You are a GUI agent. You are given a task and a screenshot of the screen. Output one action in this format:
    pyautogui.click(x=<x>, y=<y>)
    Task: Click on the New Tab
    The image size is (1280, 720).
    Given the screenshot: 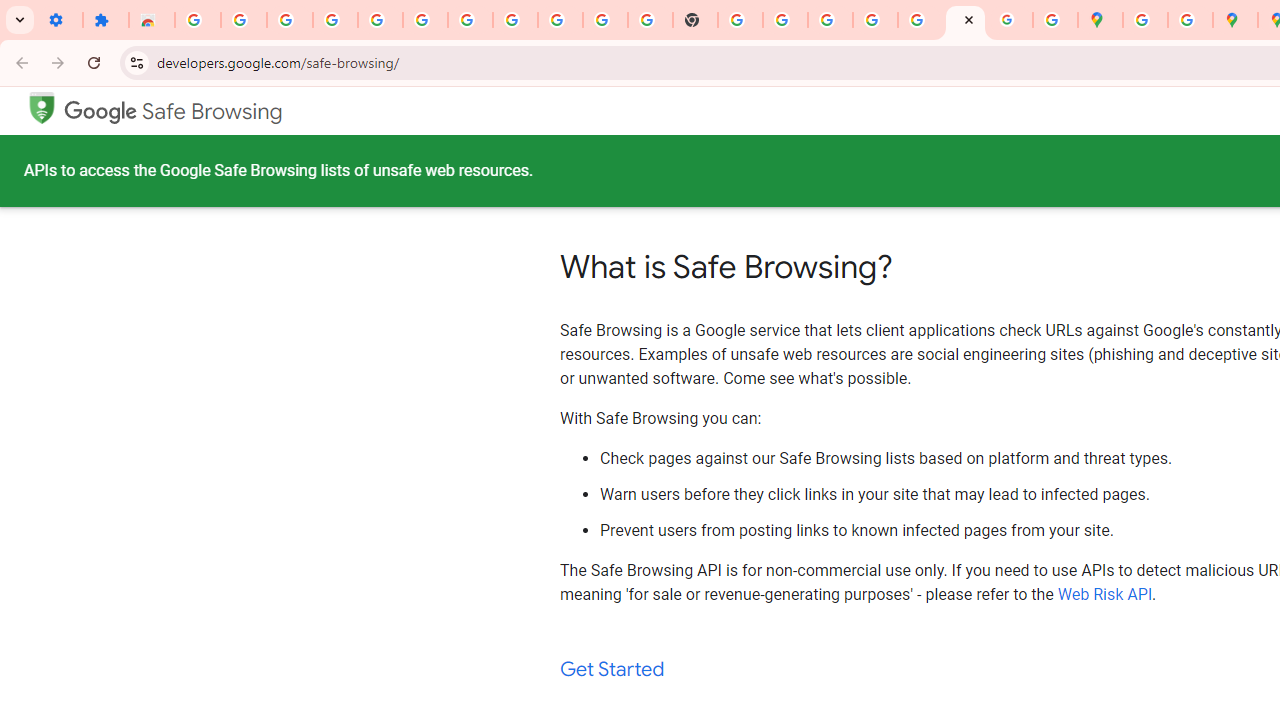 What is the action you would take?
    pyautogui.click(x=696, y=20)
    